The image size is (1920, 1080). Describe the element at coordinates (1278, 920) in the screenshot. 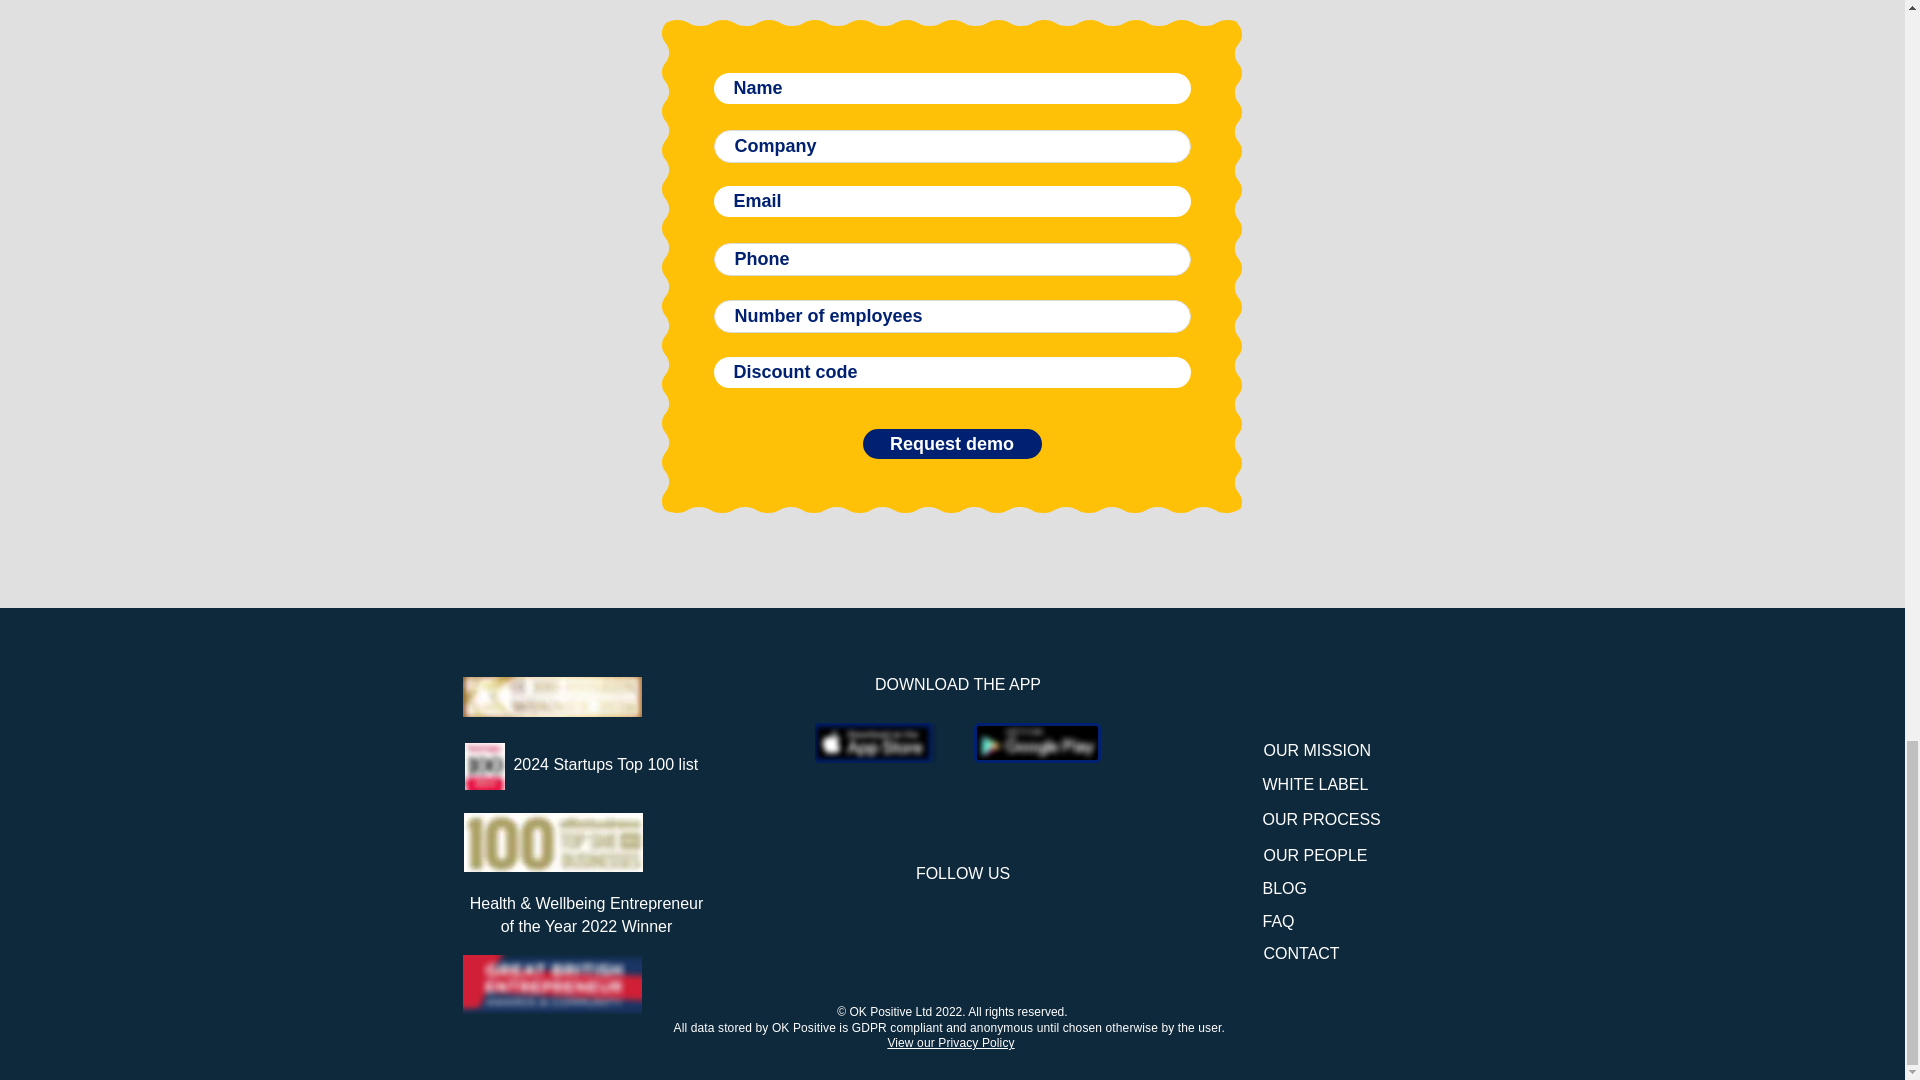

I see `FAQ` at that location.